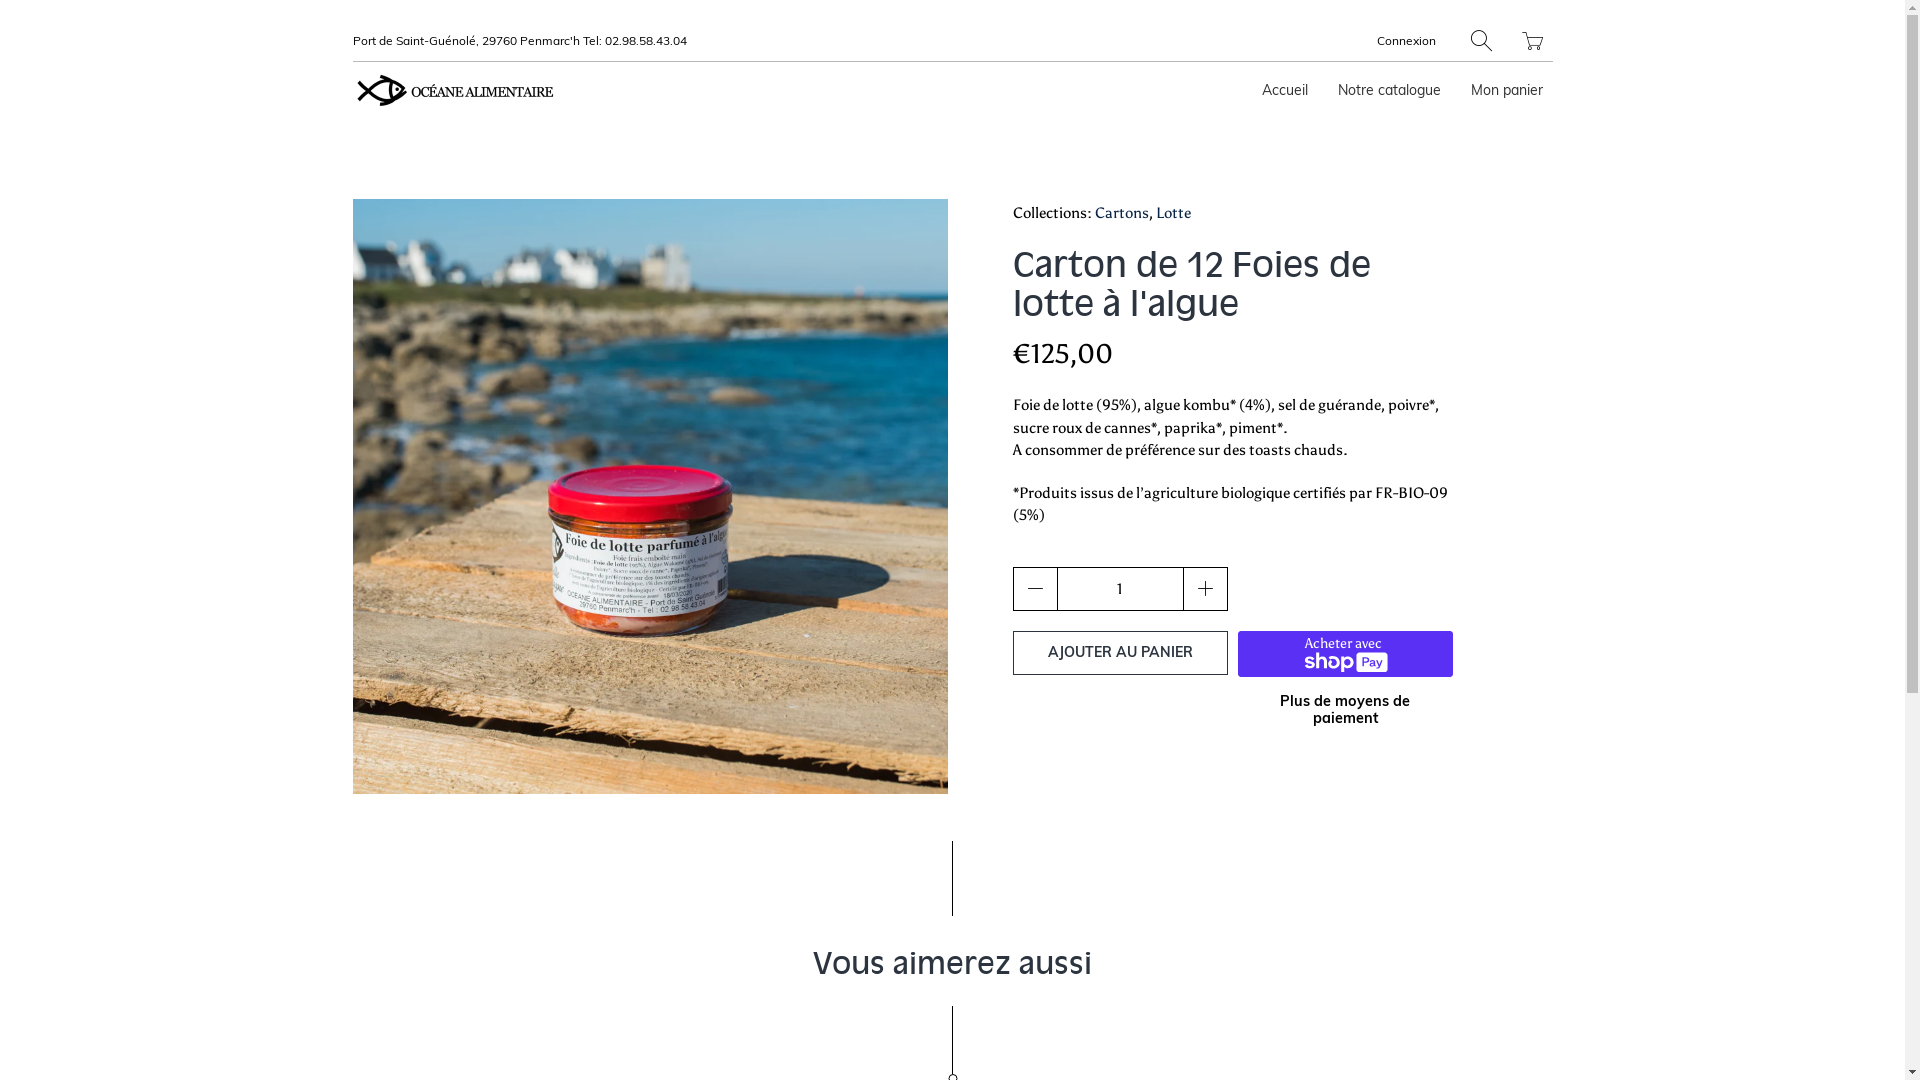 Image resolution: width=1920 pixels, height=1080 pixels. I want to click on AJOUTER AU PANIER, so click(1120, 653).